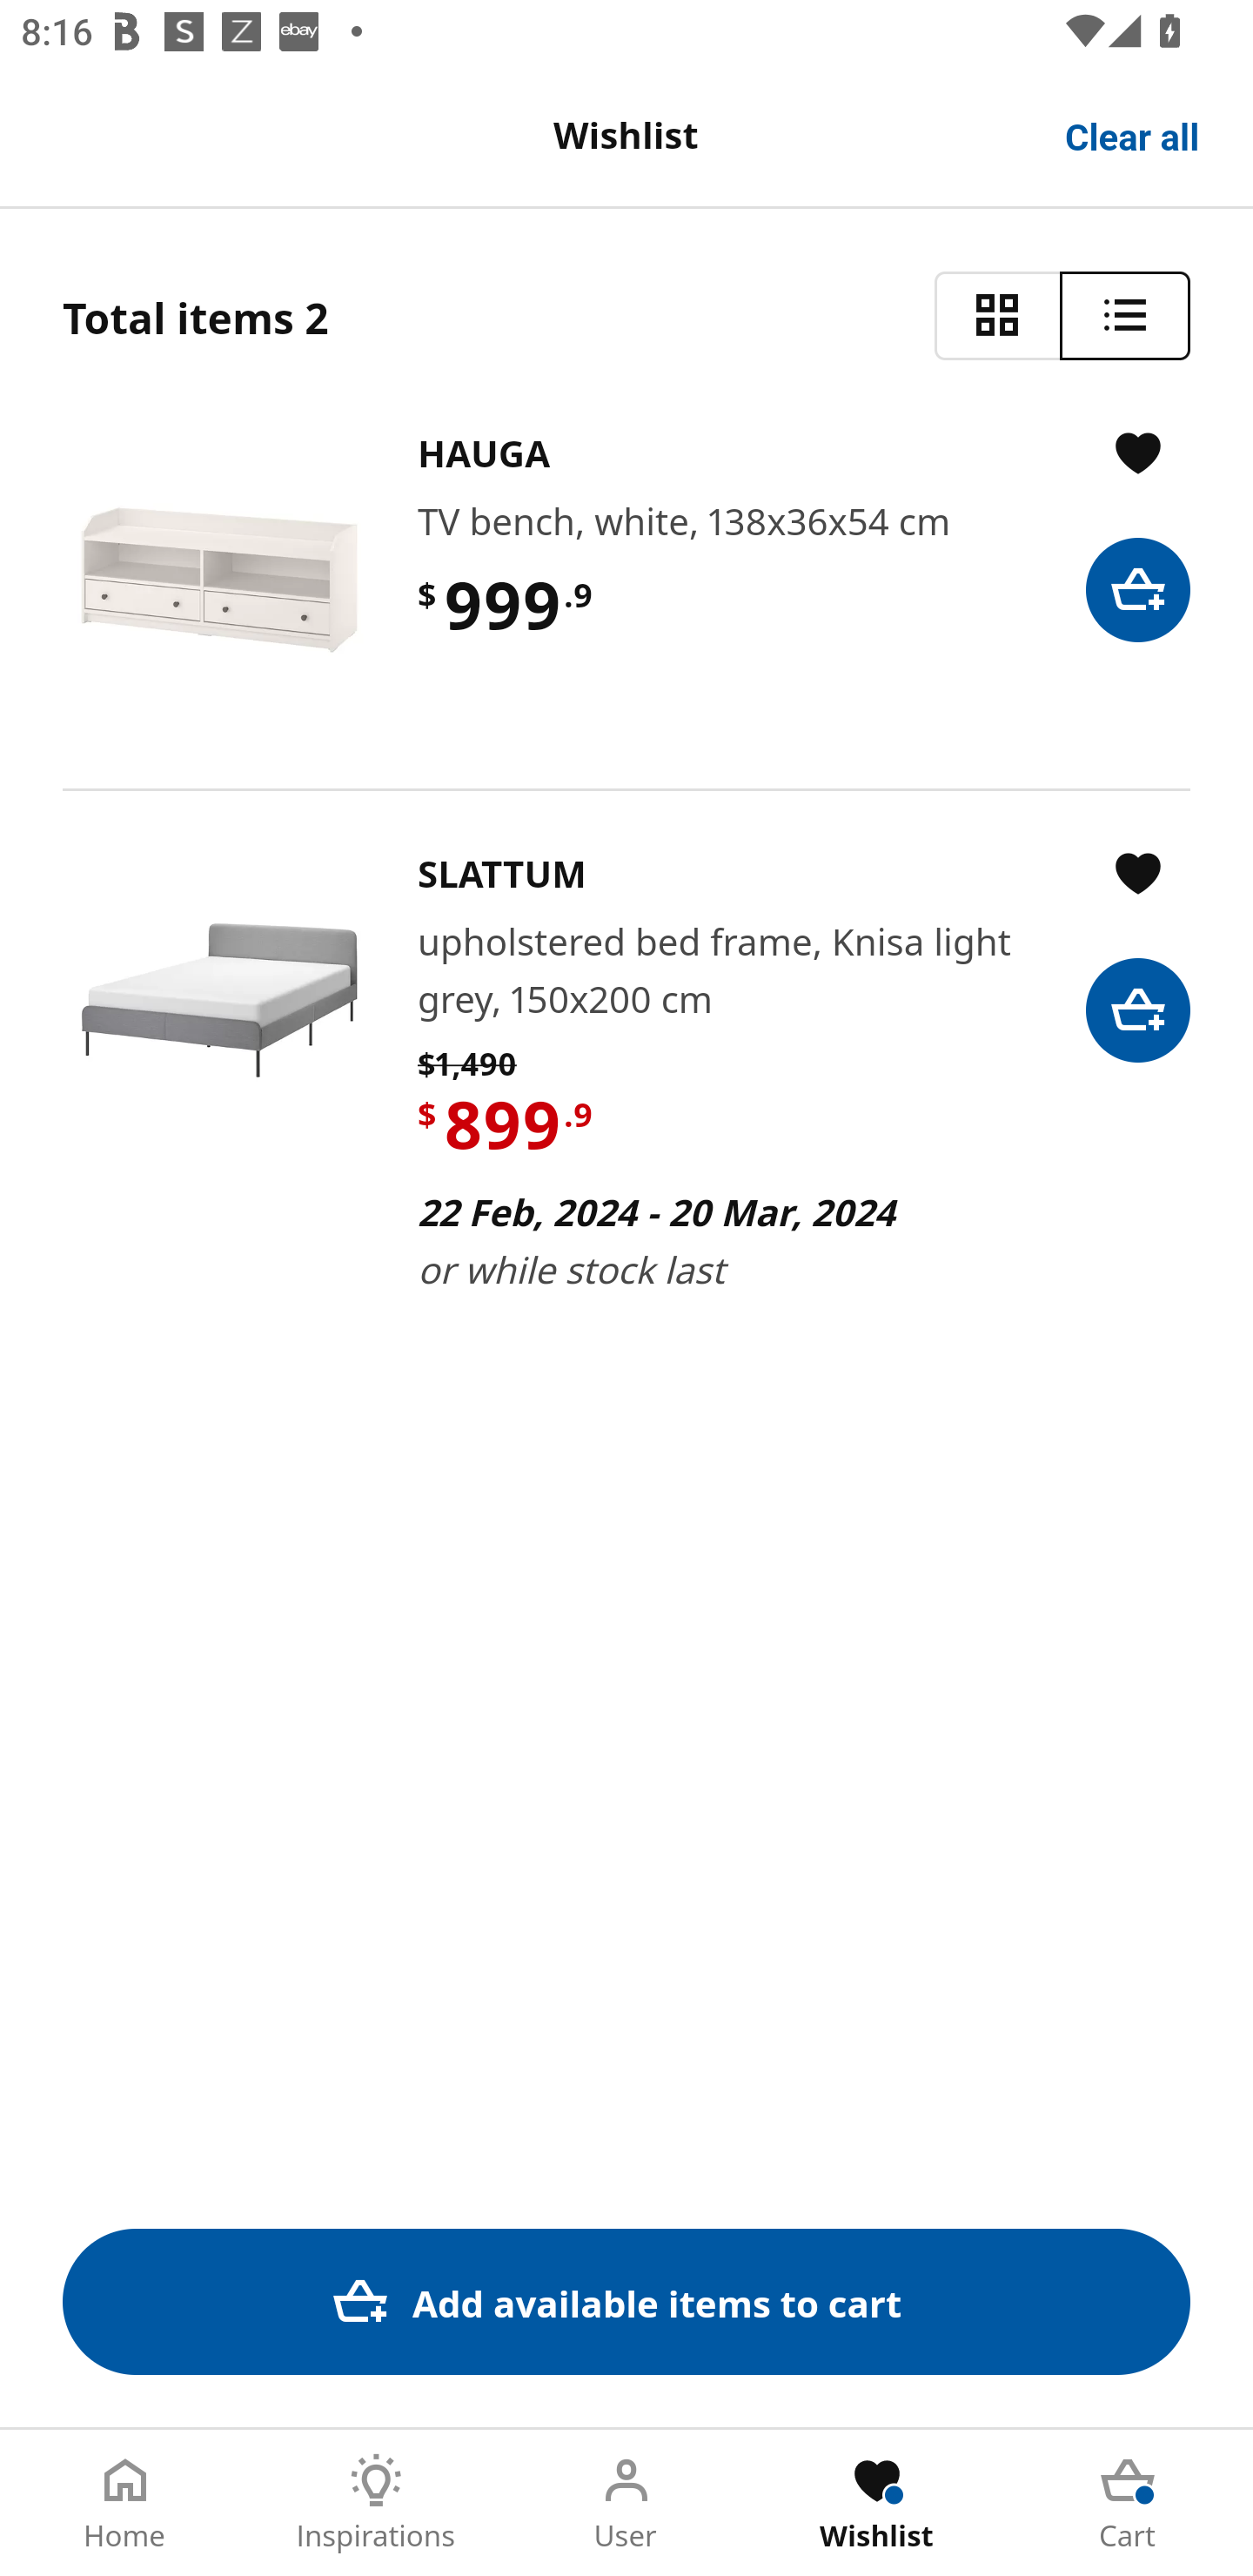 Image resolution: width=1253 pixels, height=2576 pixels. I want to click on Clear all, so click(1133, 134).